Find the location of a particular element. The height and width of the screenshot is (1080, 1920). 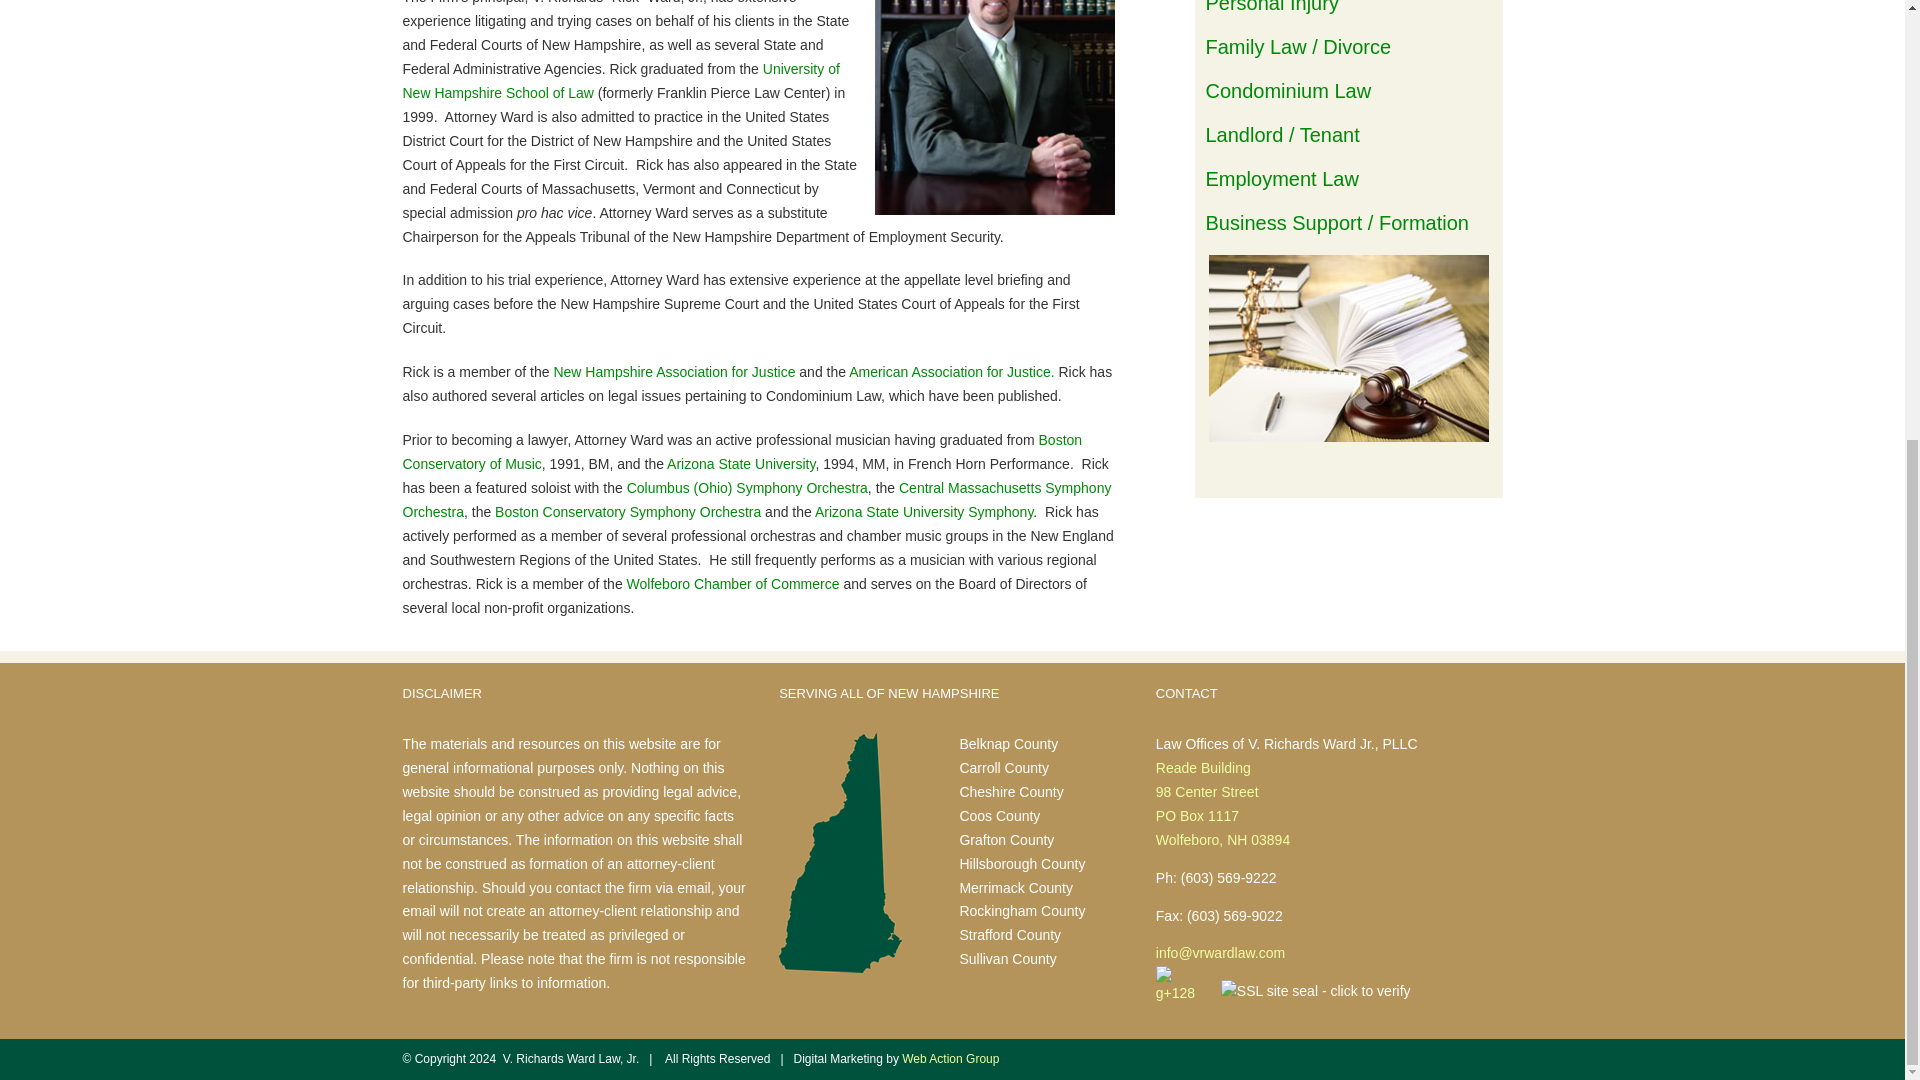

Wolfeboro Chamber of Commerce is located at coordinates (734, 583).